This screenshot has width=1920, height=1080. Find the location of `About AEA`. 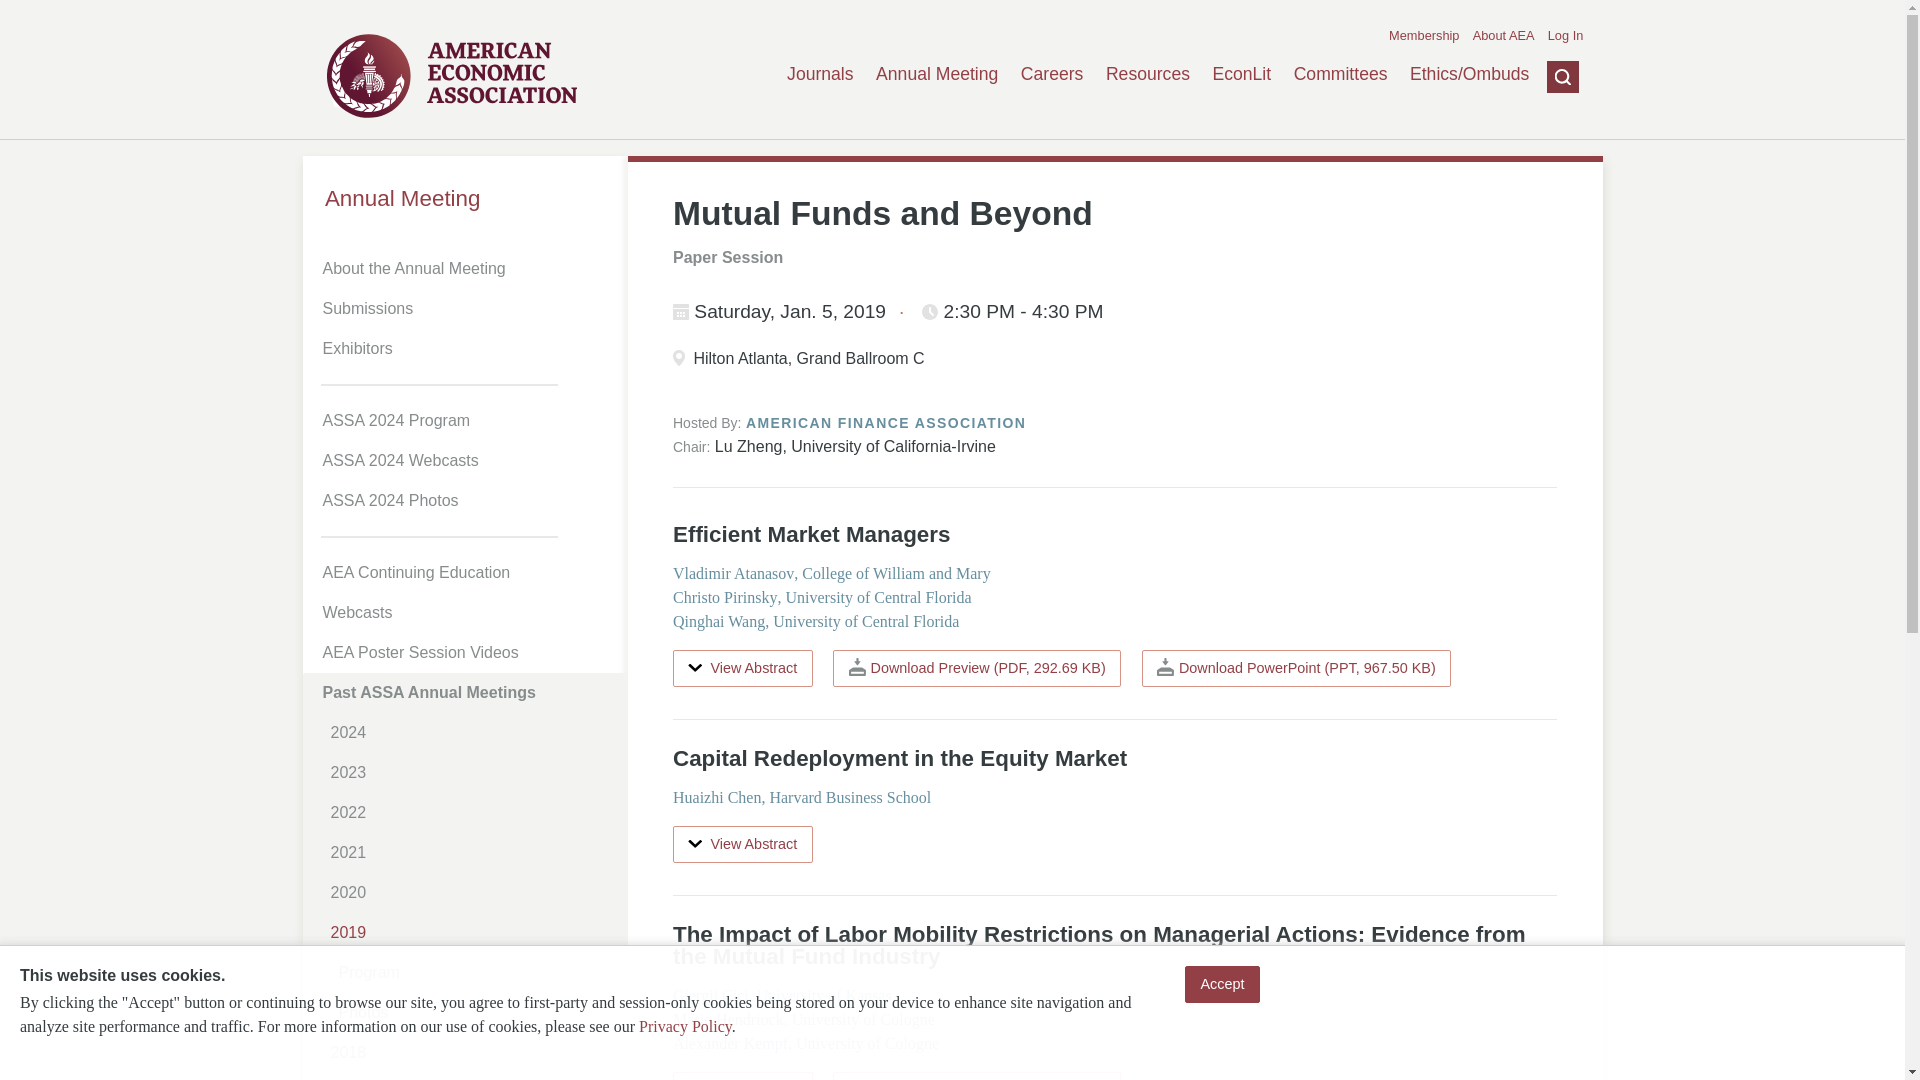

About AEA is located at coordinates (1503, 36).